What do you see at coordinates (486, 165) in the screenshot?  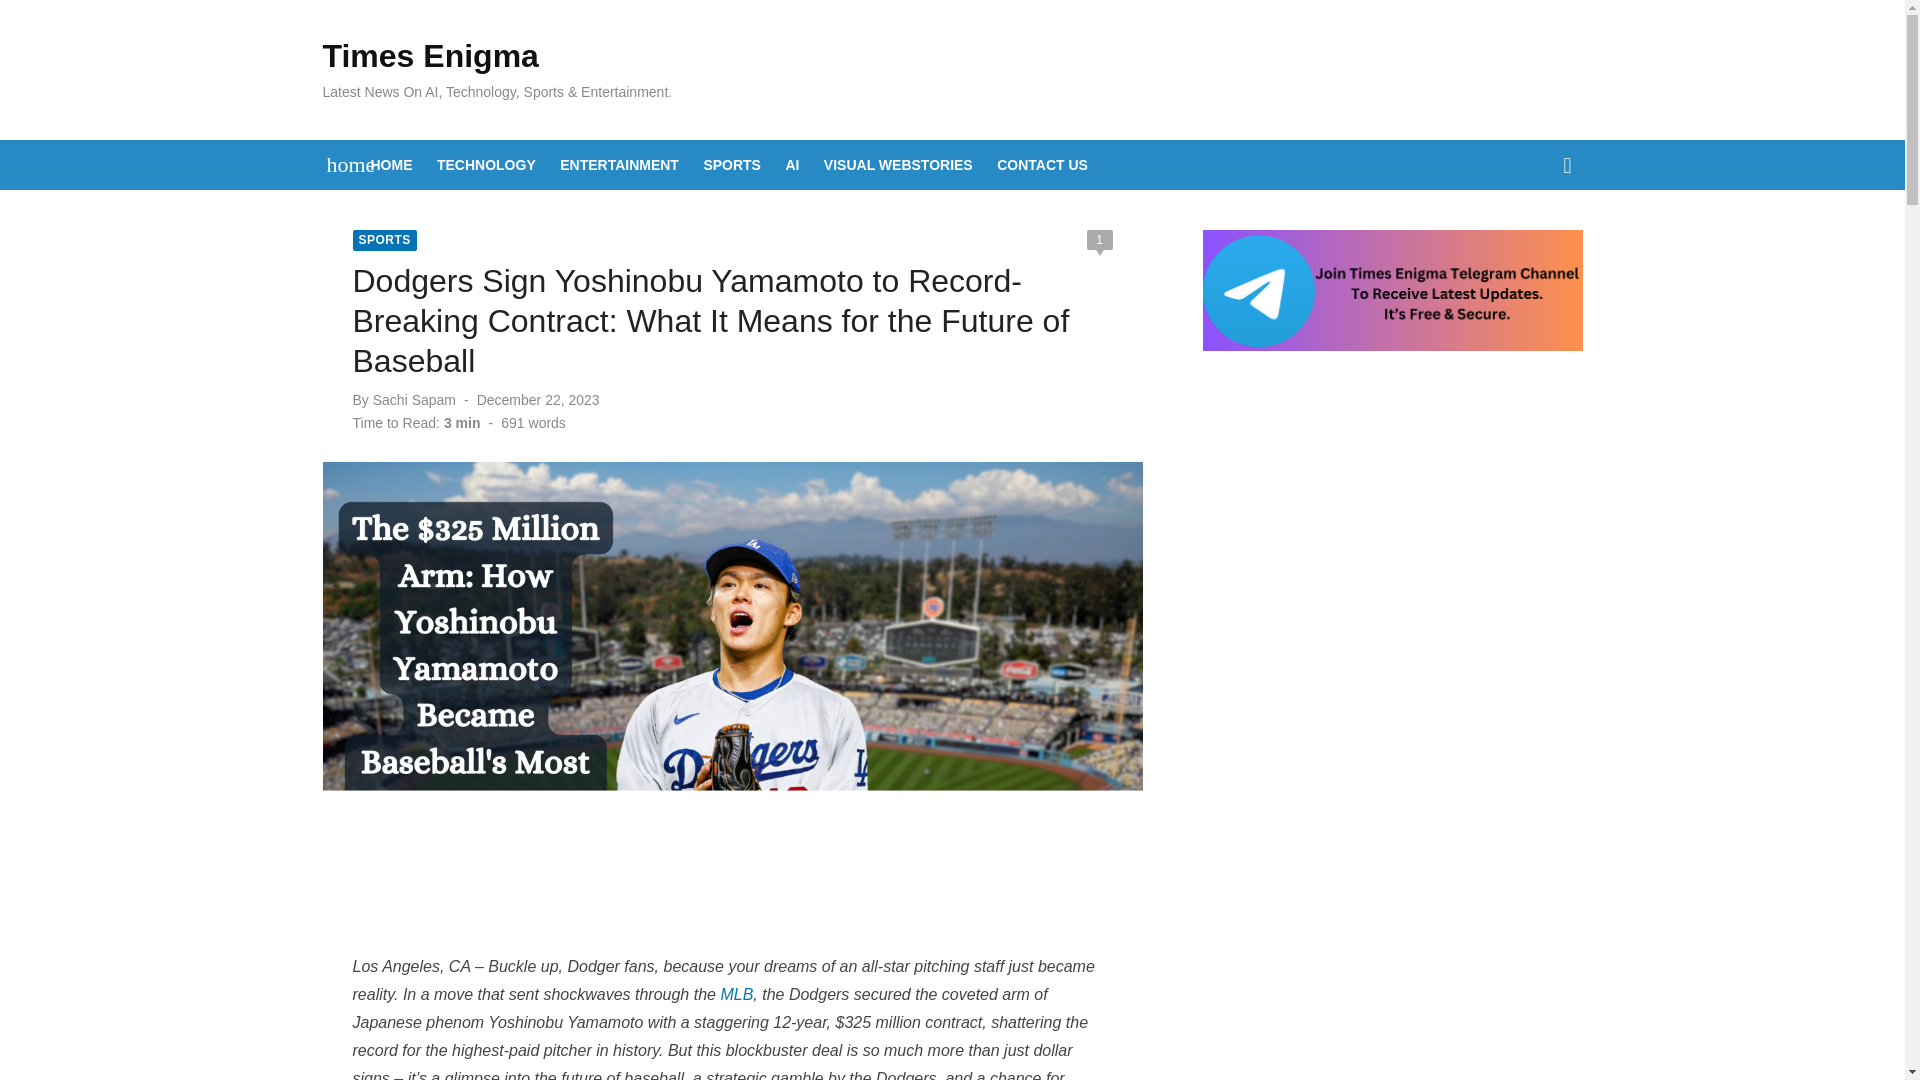 I see `TECHNOLOGY` at bounding box center [486, 165].